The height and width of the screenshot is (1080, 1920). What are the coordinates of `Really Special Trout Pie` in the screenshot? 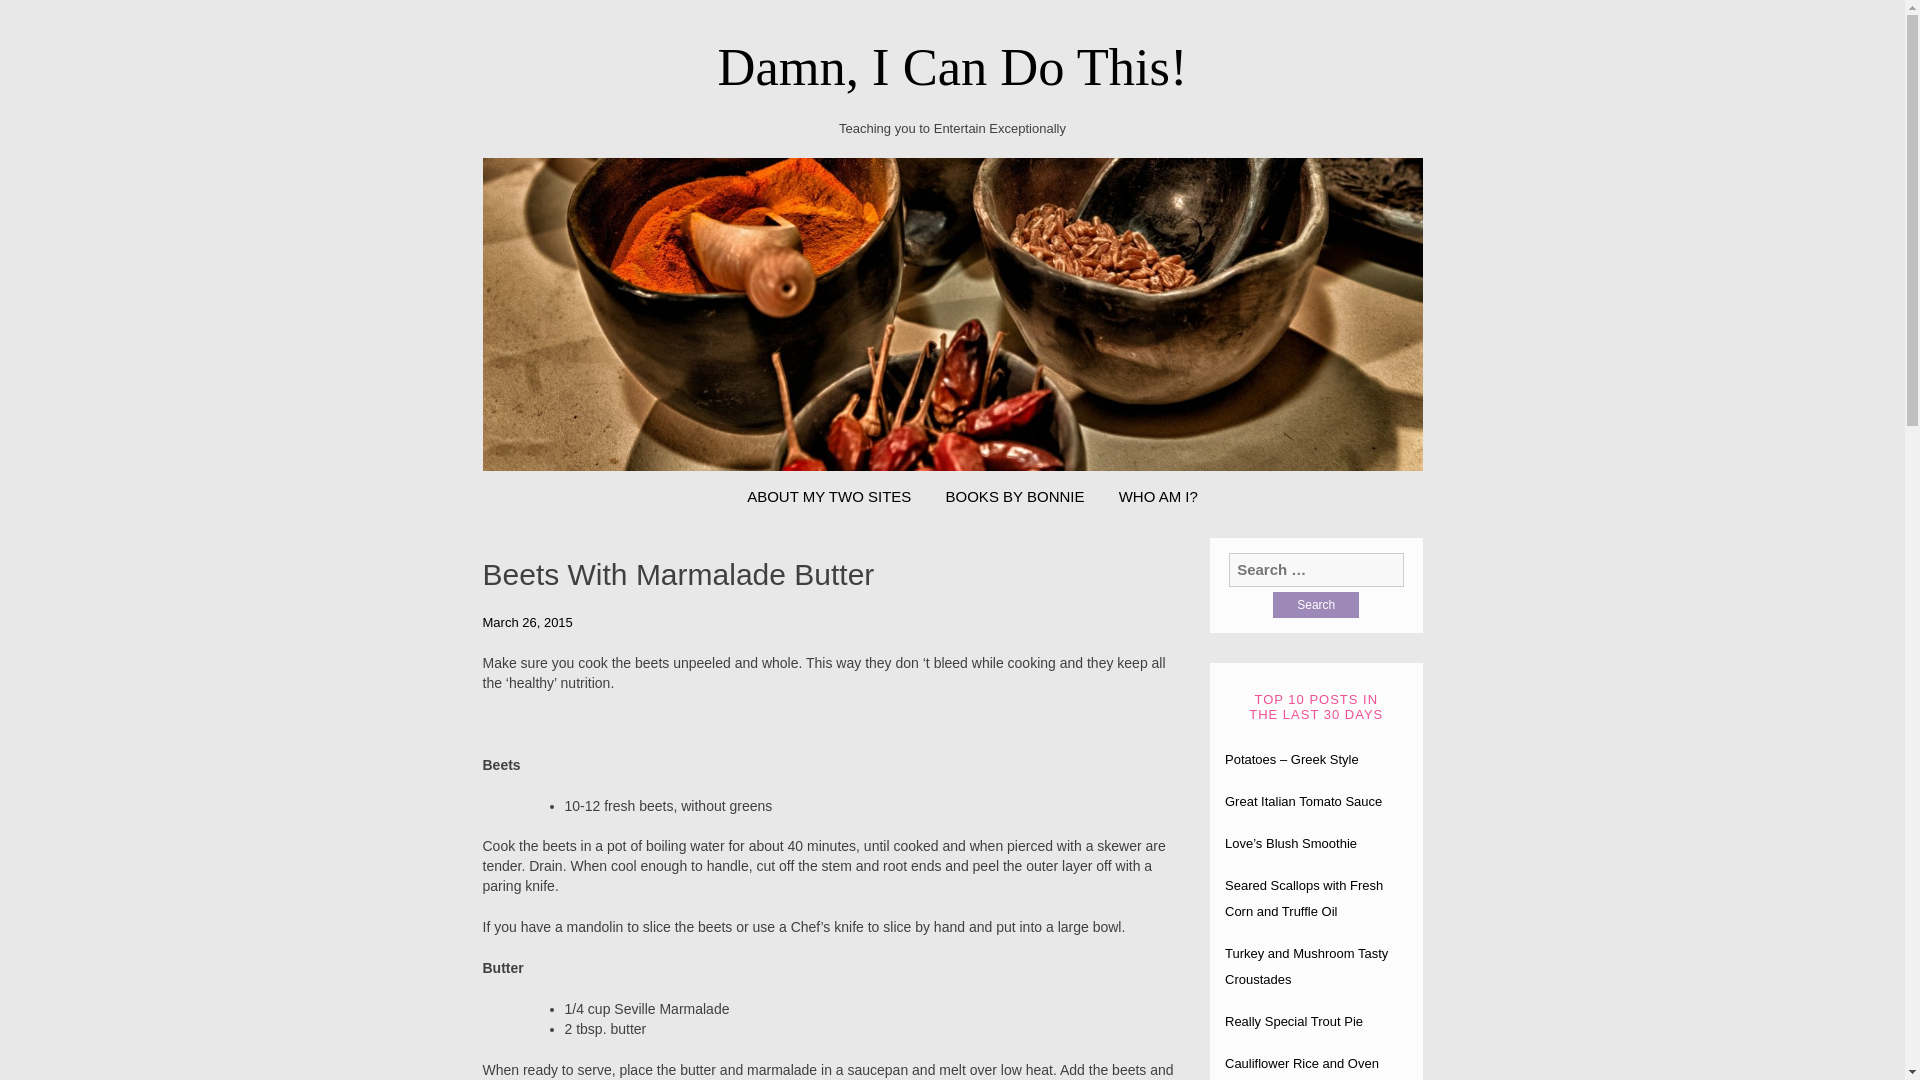 It's located at (1294, 1022).